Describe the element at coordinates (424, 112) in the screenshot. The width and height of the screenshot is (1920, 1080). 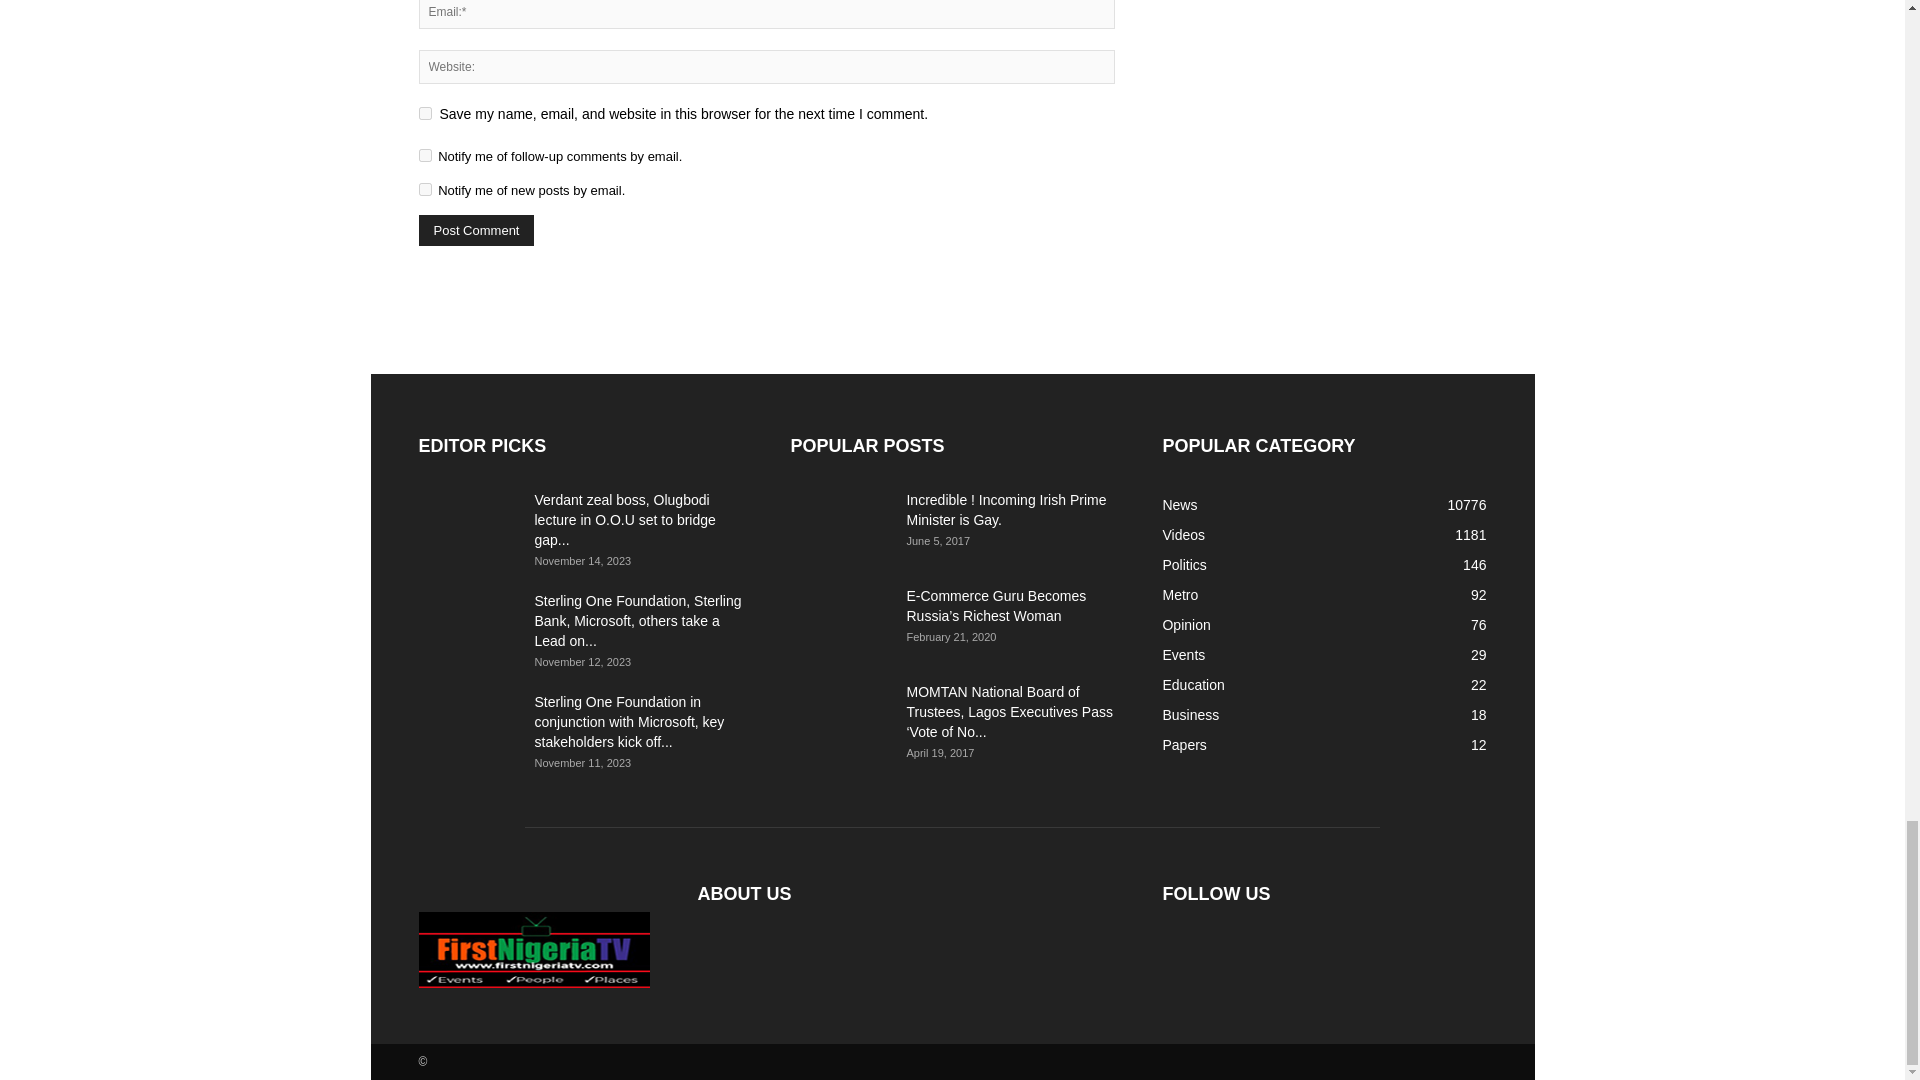
I see `yes` at that location.